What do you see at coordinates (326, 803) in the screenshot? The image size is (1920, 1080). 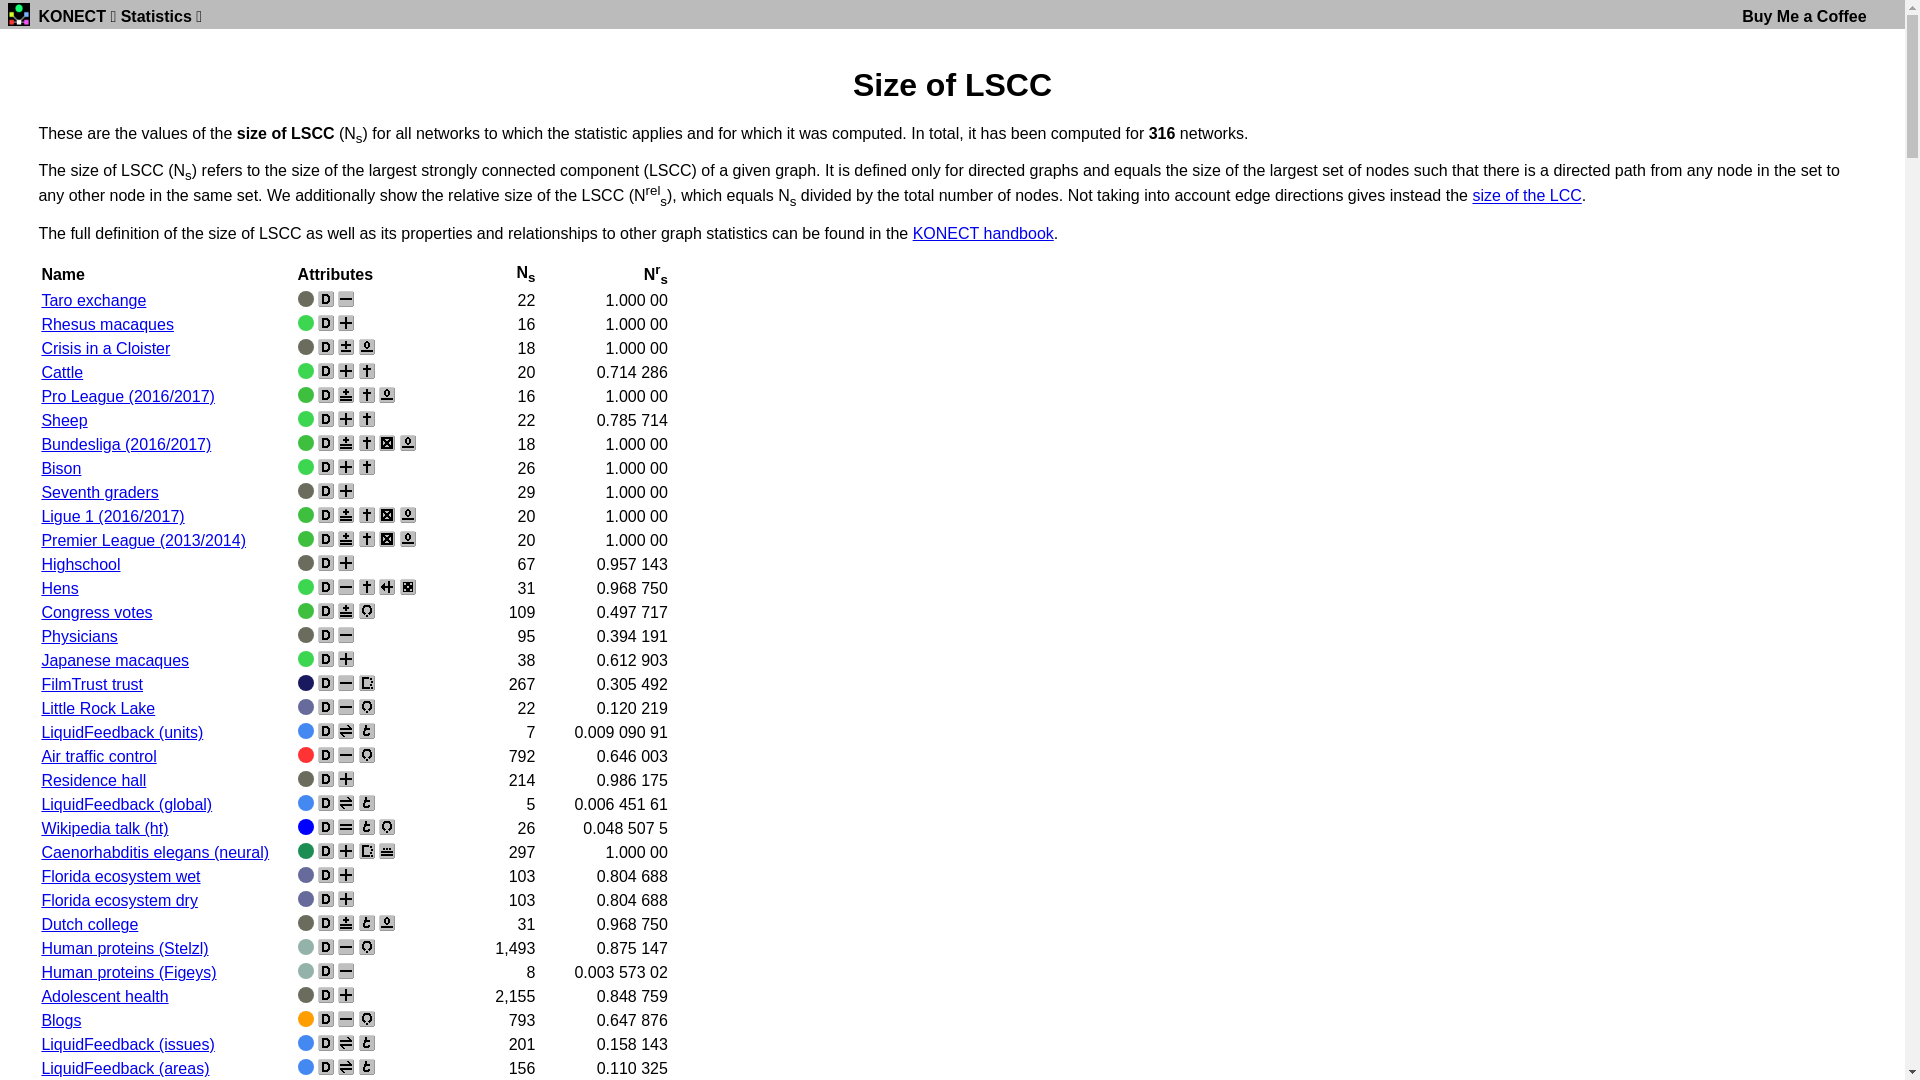 I see `Unipartite, directed` at bounding box center [326, 803].